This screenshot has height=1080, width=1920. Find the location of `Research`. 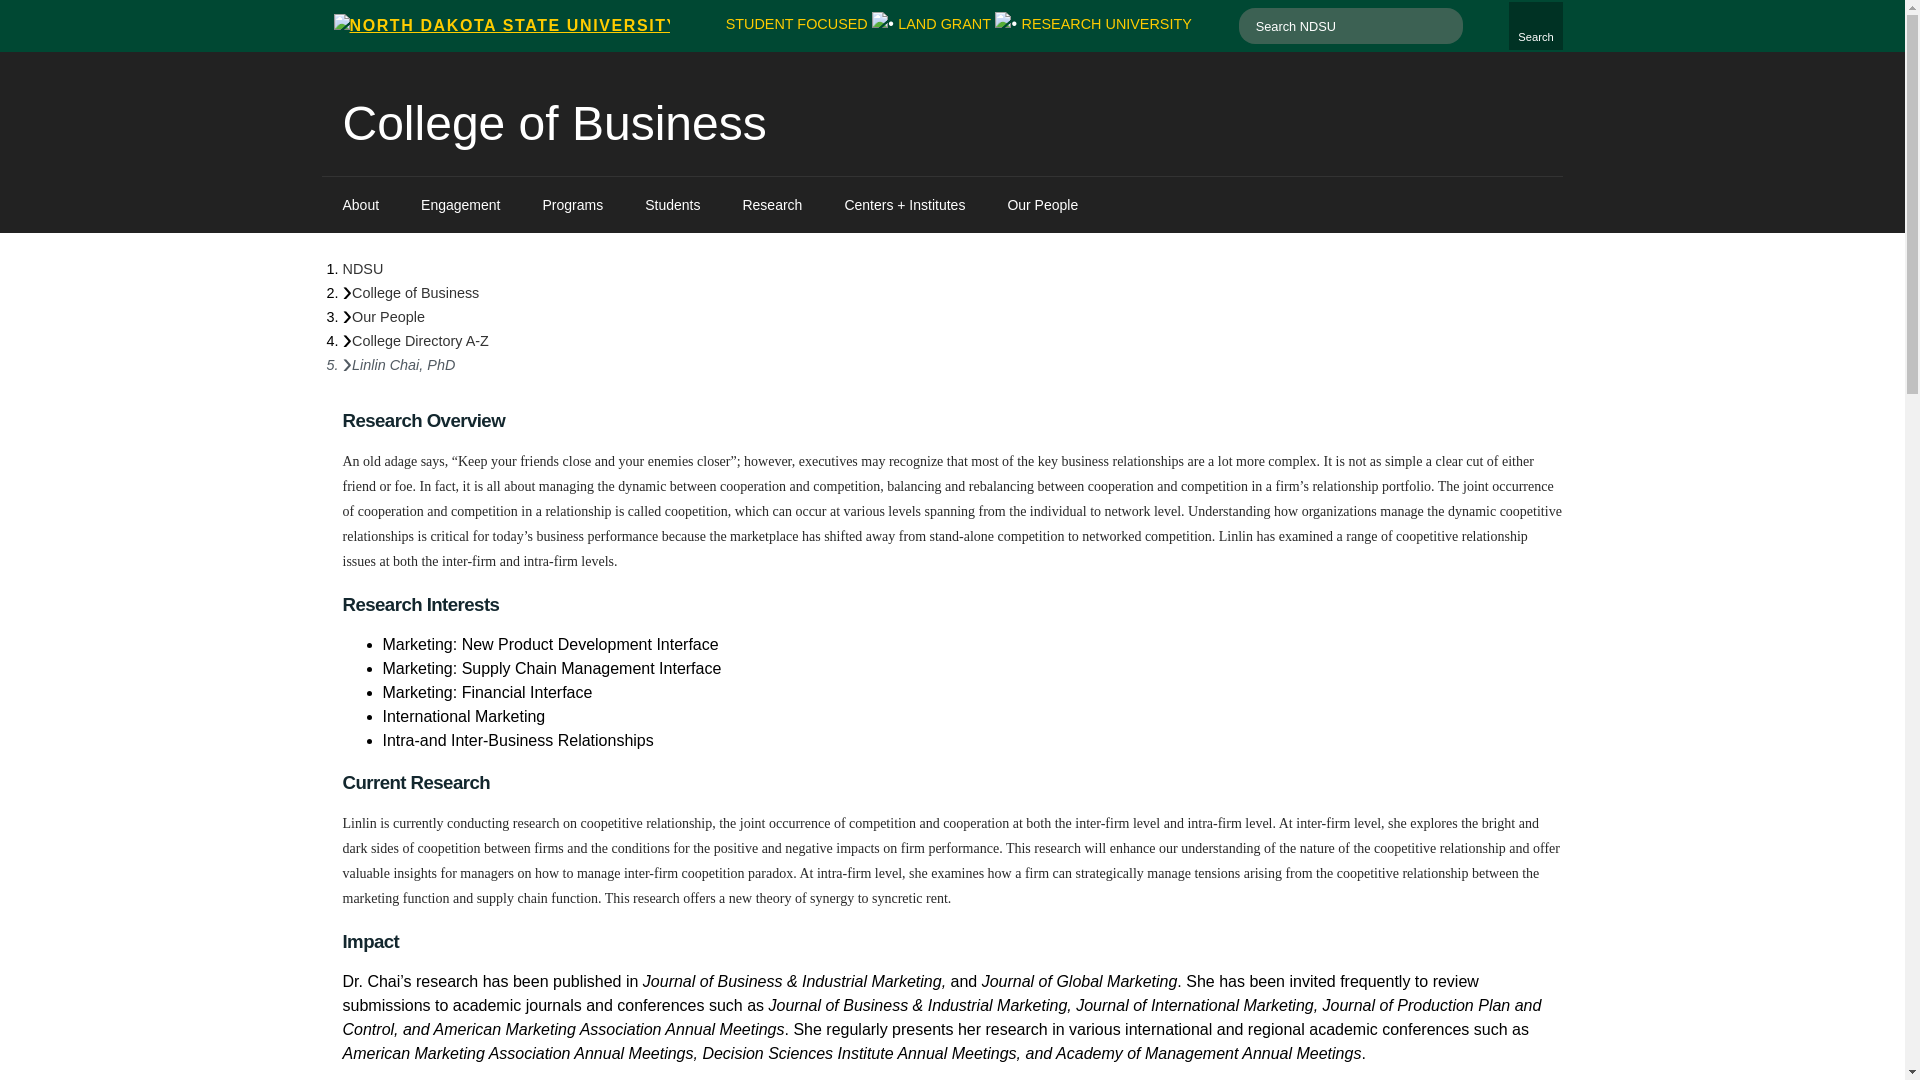

Research is located at coordinates (772, 205).